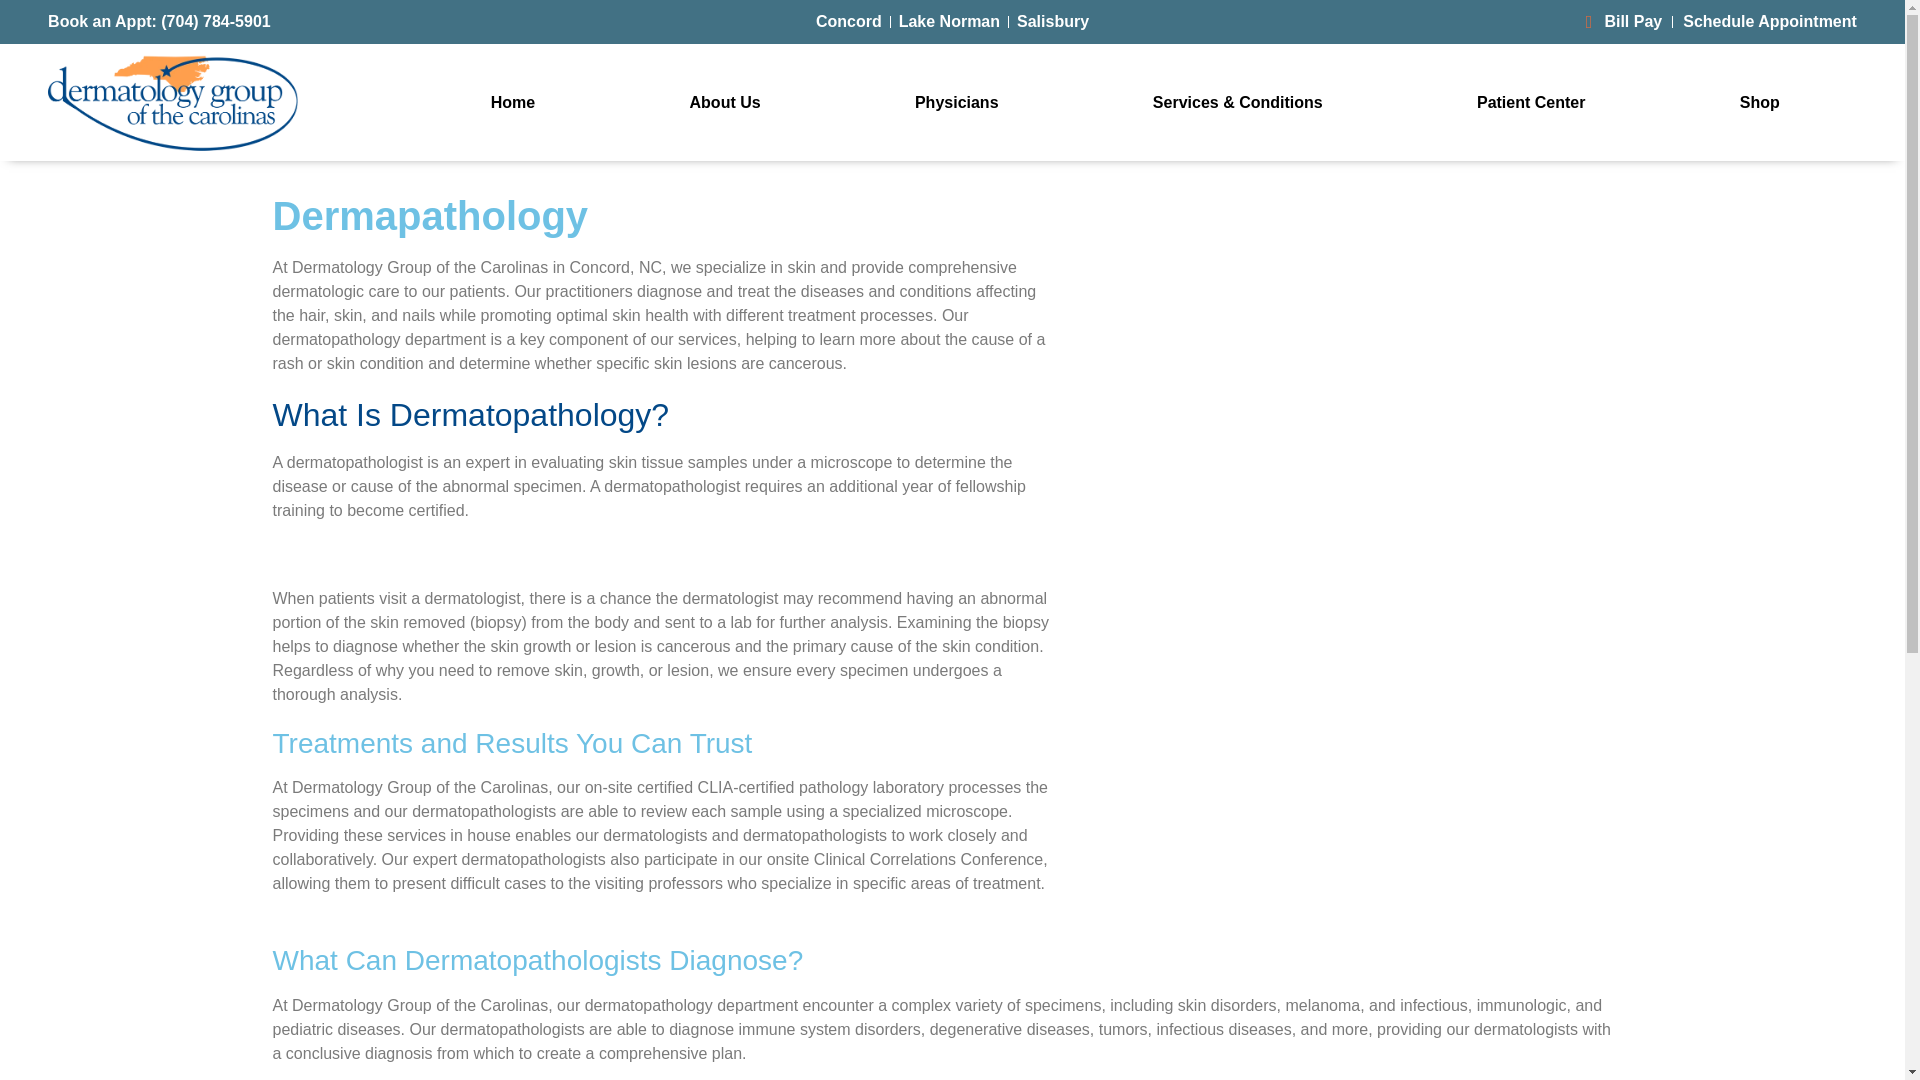 The height and width of the screenshot is (1080, 1920). I want to click on Concord, so click(848, 21).